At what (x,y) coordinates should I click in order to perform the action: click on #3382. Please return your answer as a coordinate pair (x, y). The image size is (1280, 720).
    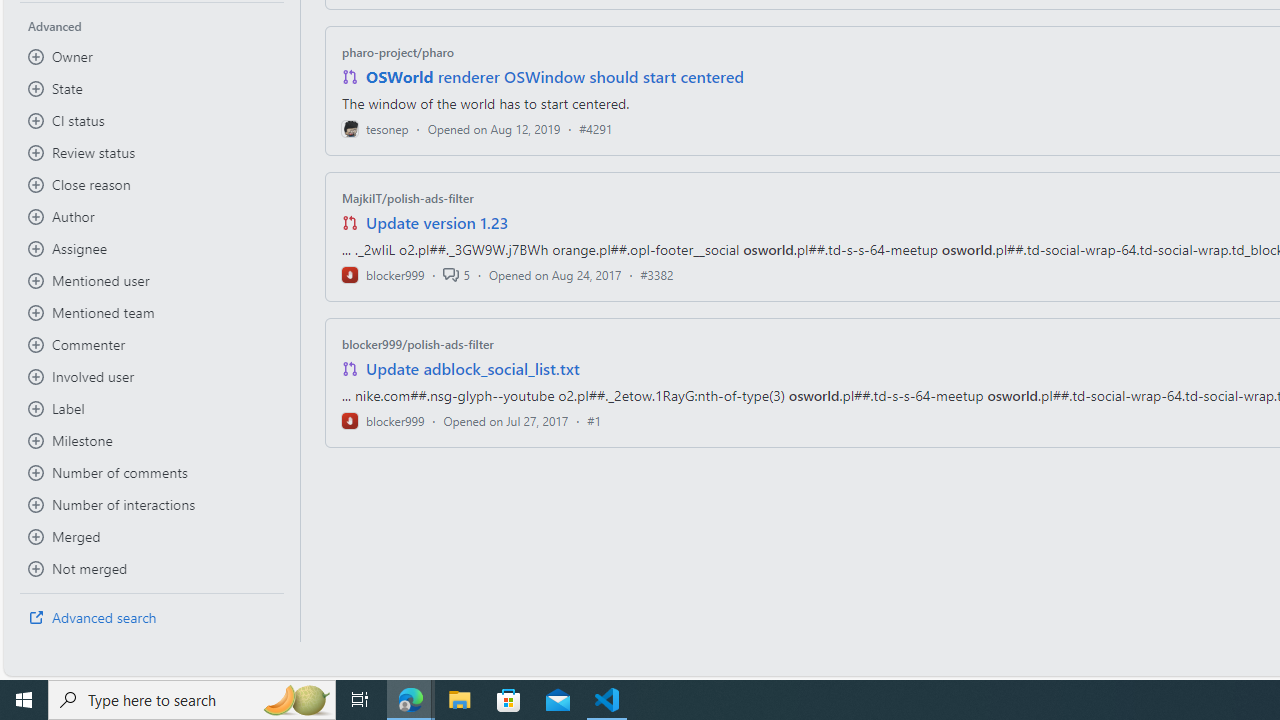
    Looking at the image, I should click on (657, 274).